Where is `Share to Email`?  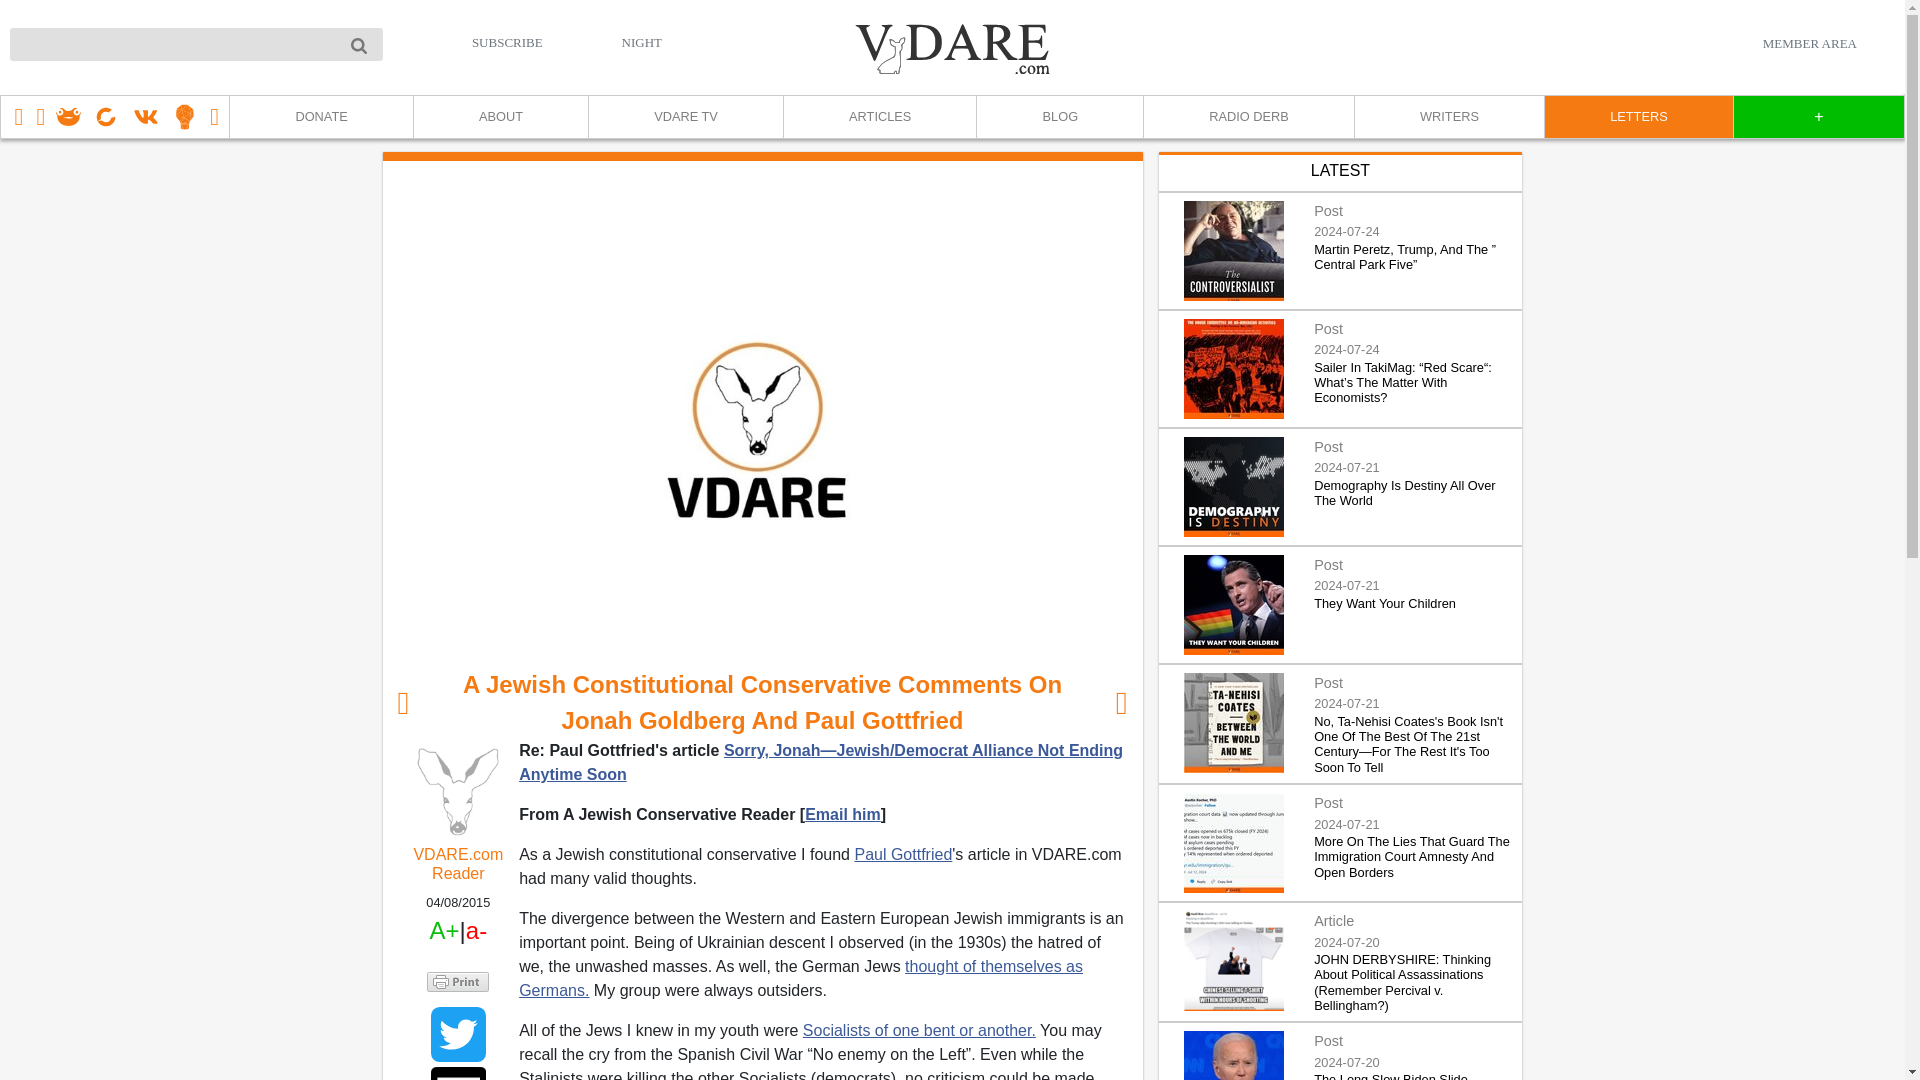
Share to Email is located at coordinates (458, 1074).